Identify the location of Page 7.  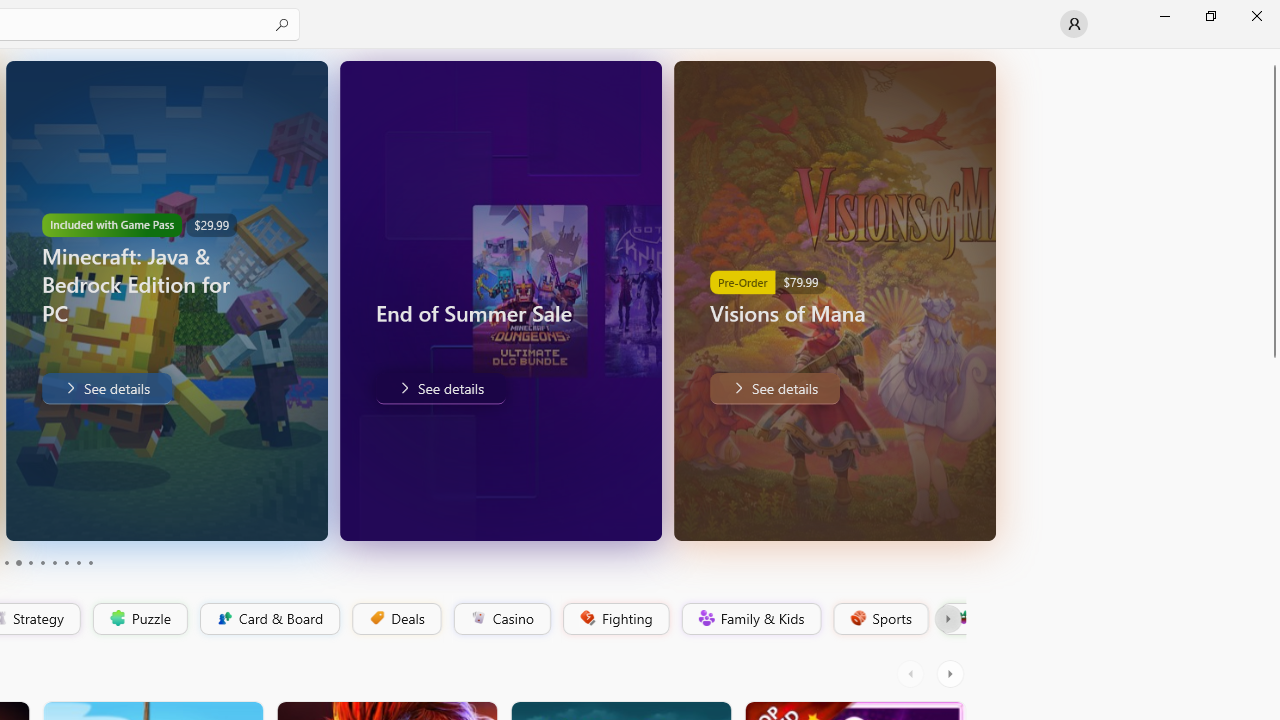
(54, 562).